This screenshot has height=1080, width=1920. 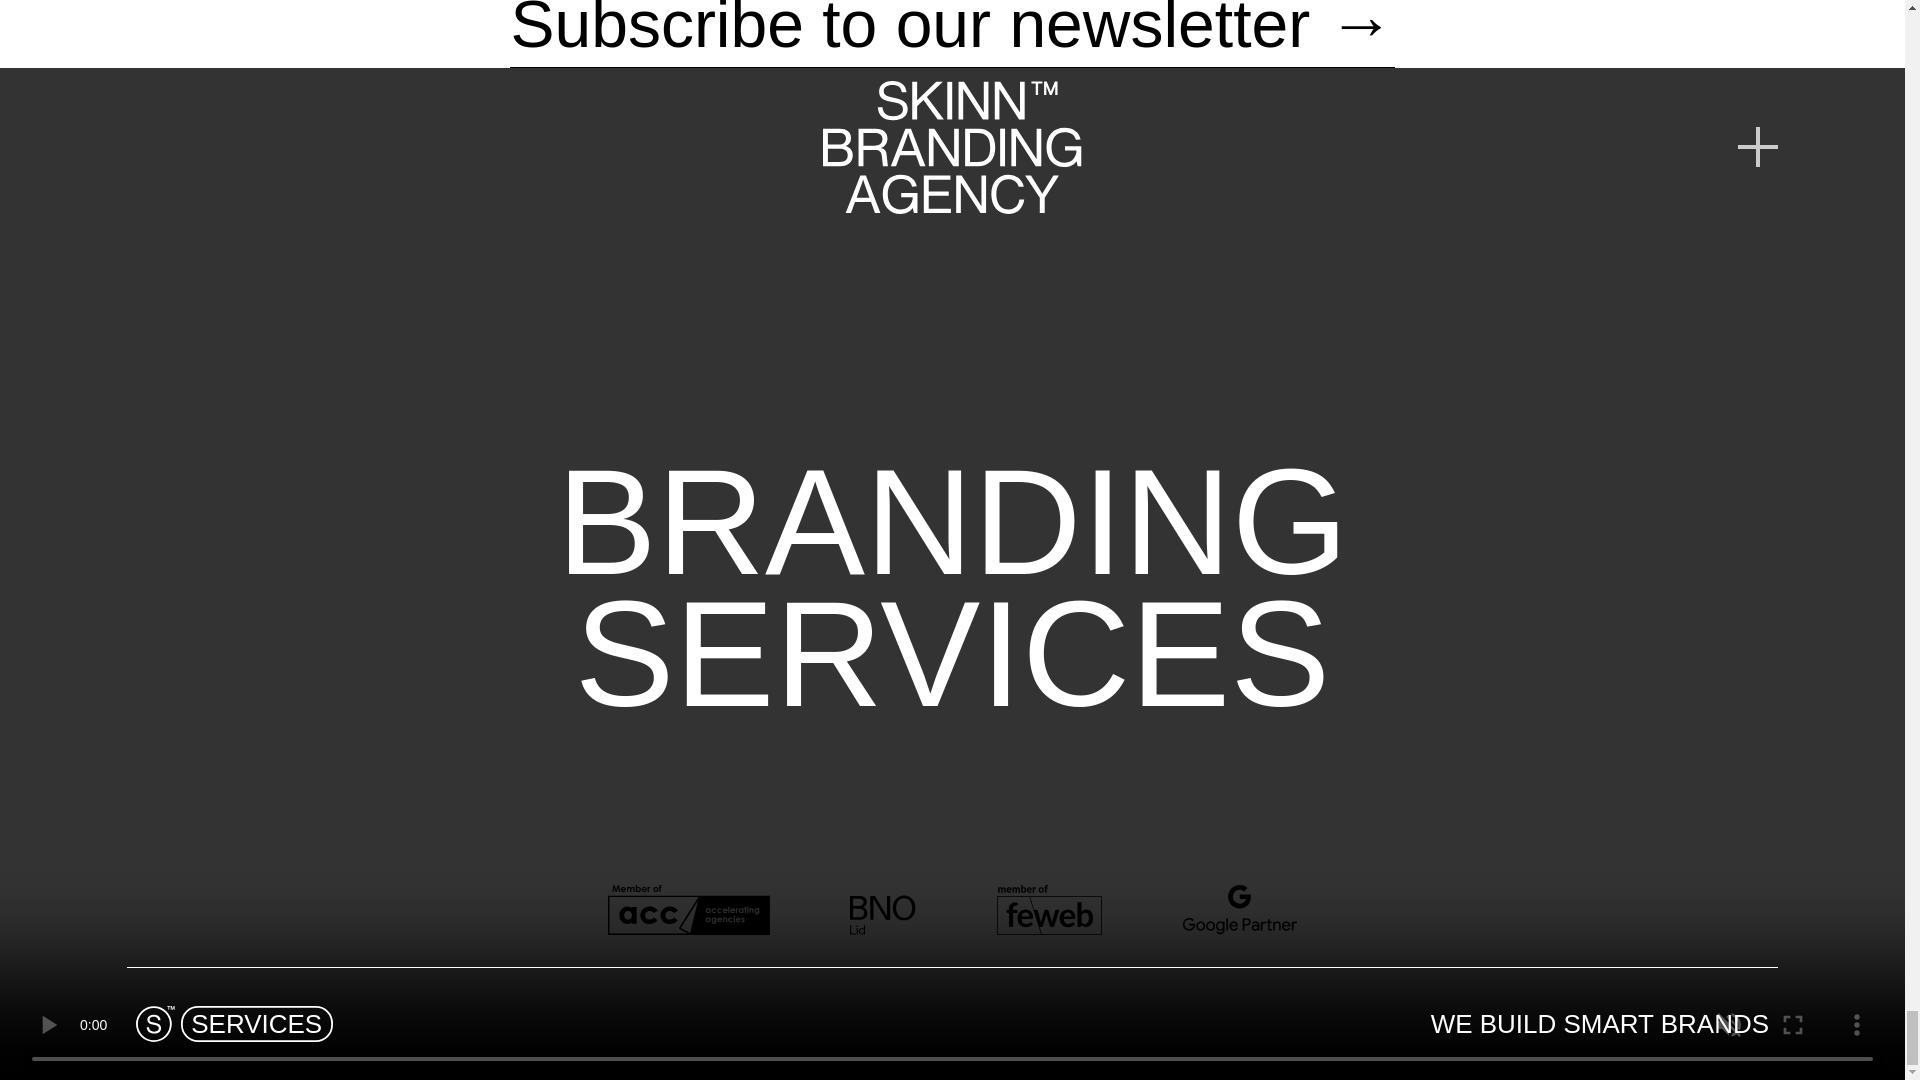 I want to click on Google Partner, so click(x=1240, y=910).